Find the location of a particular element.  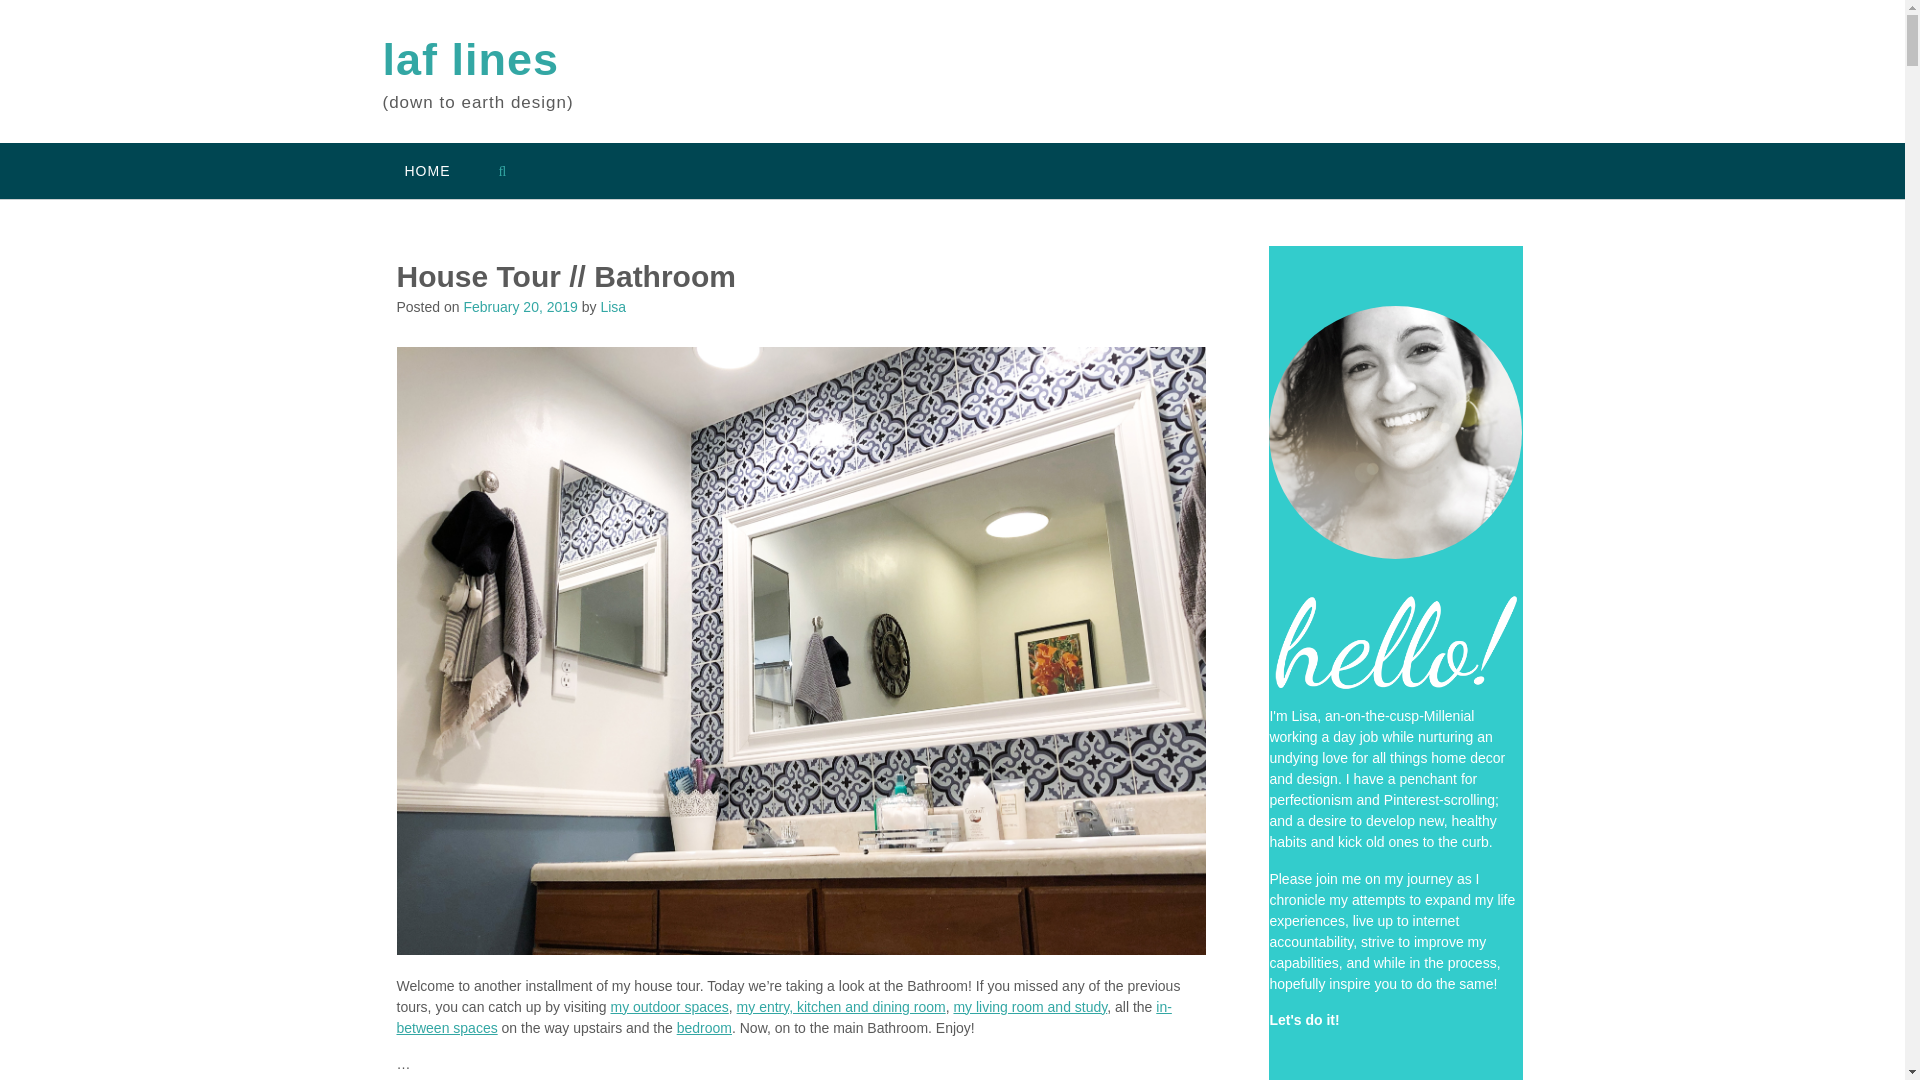

HOME is located at coordinates (427, 170).